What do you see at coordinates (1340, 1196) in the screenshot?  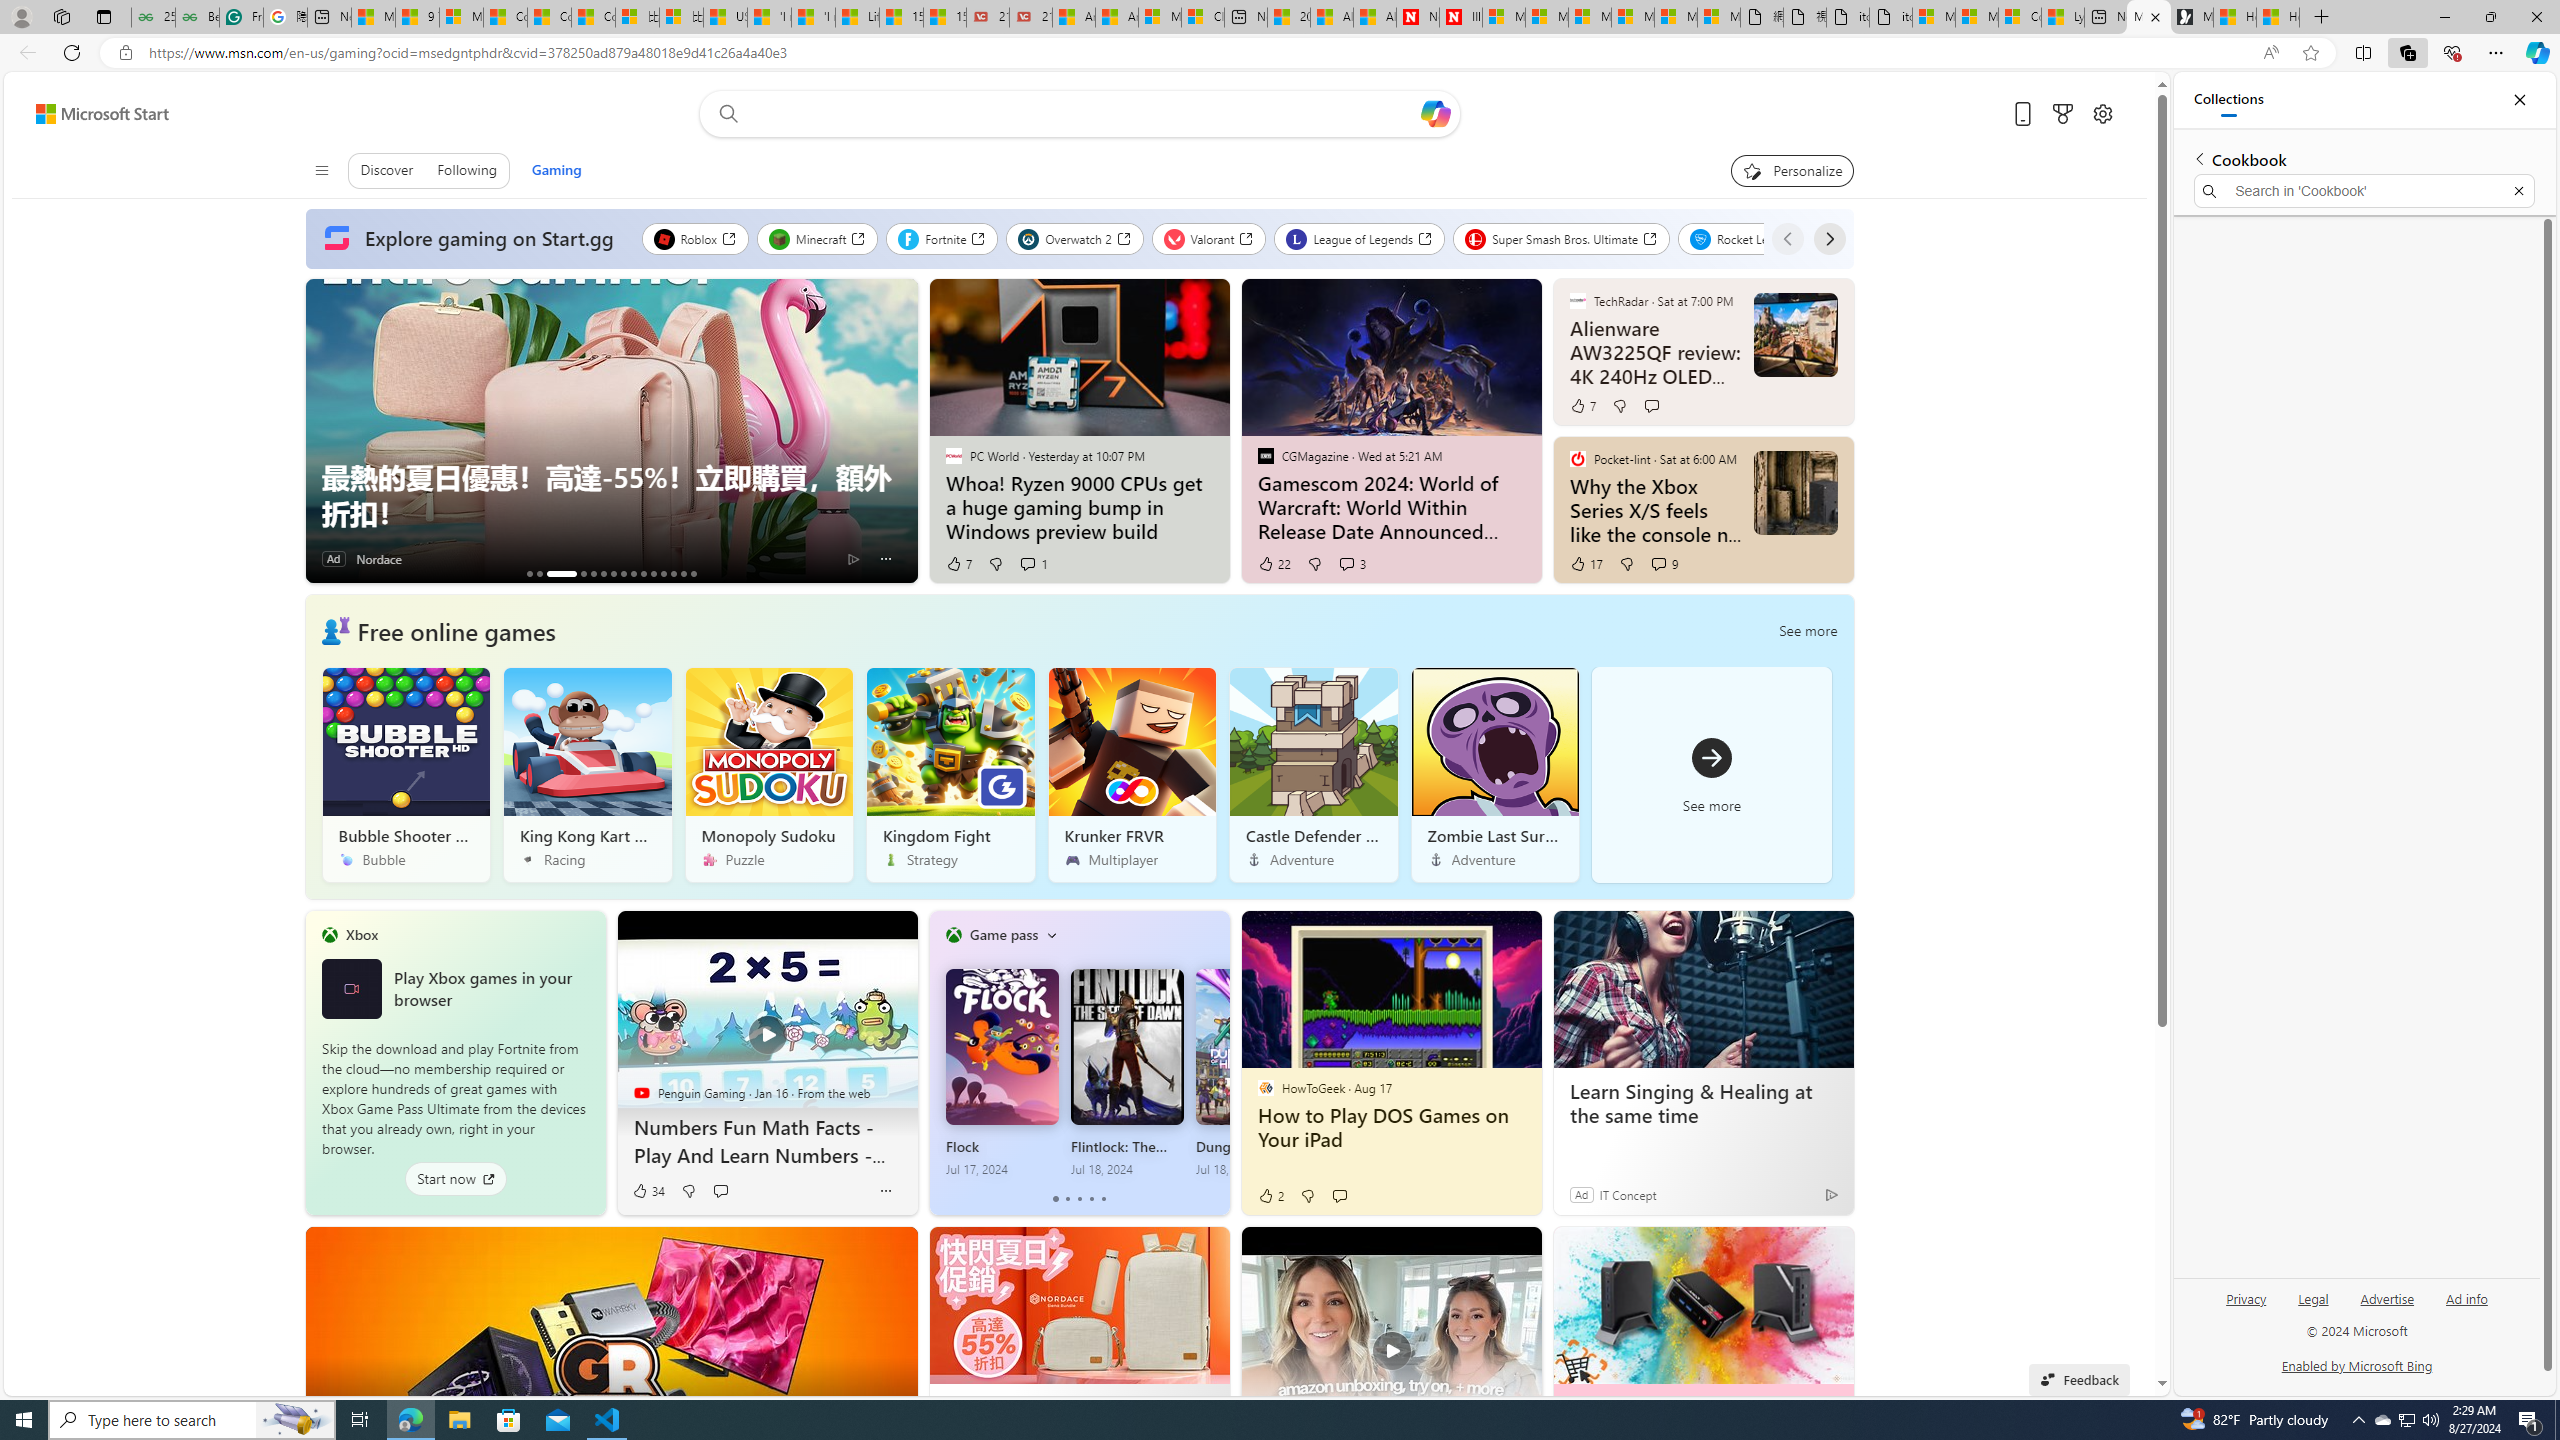 I see `Start the conversation` at bounding box center [1340, 1196].